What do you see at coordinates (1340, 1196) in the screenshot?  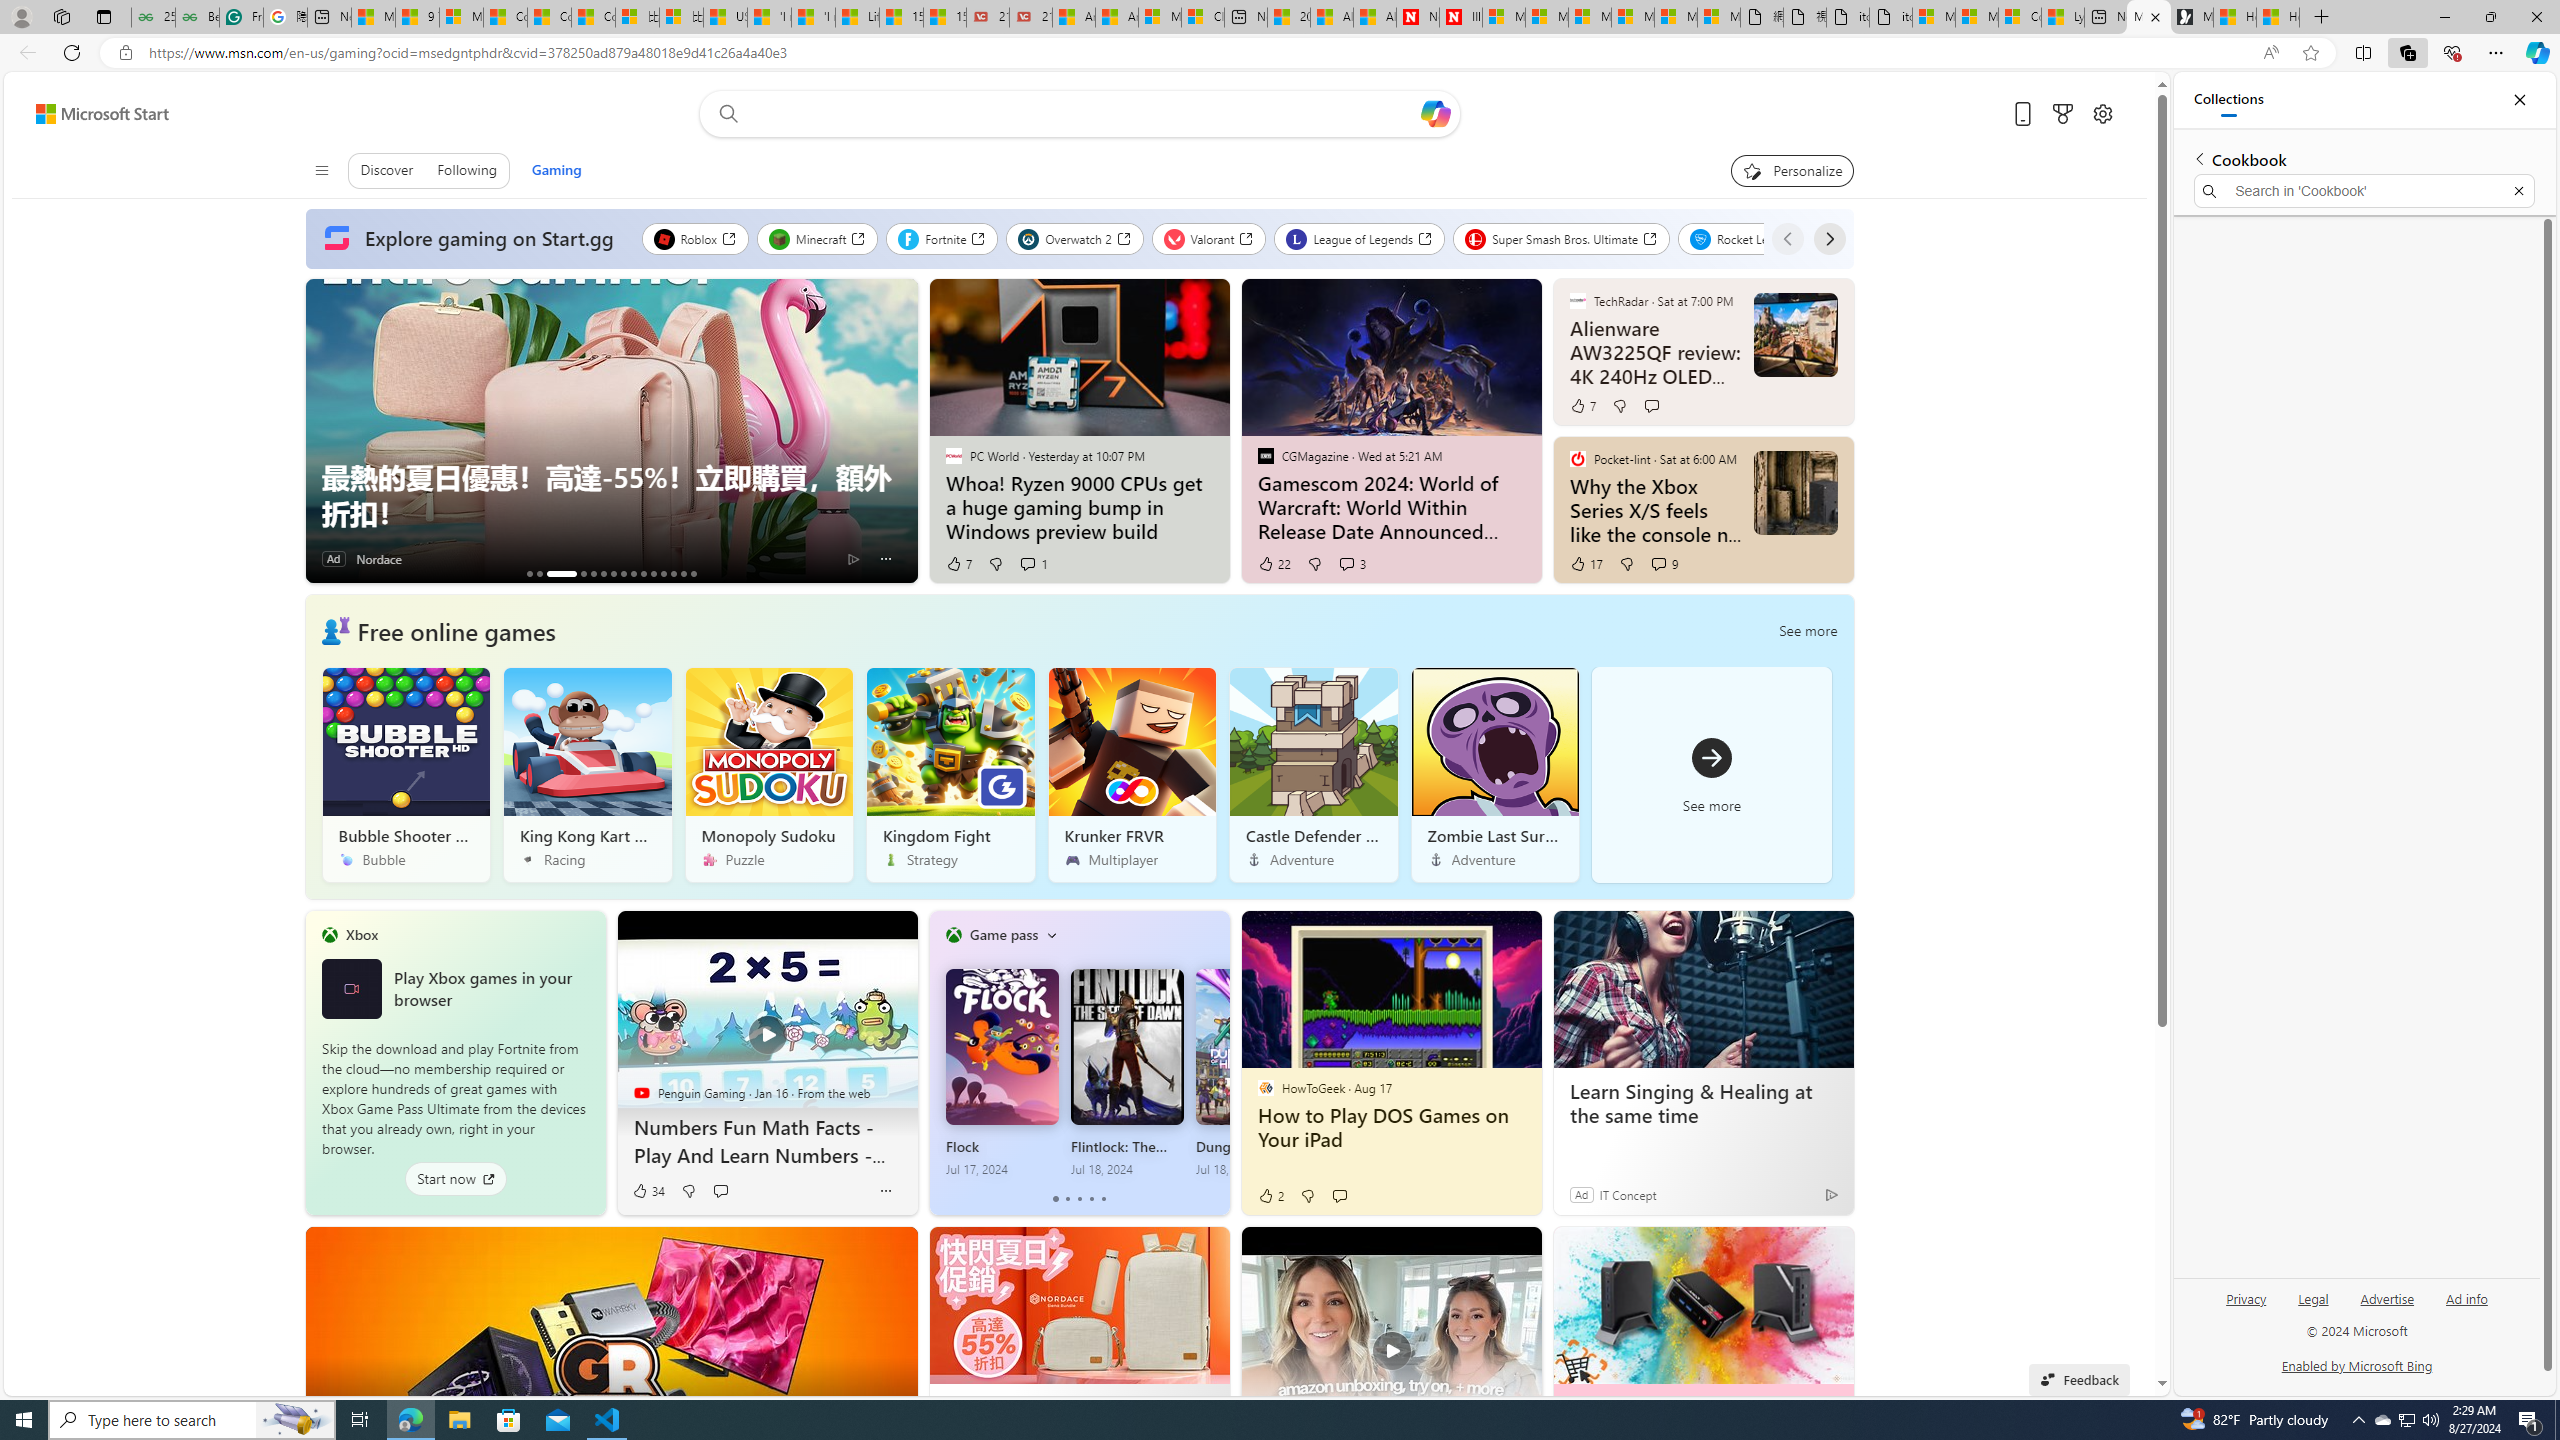 I see `Start the conversation` at bounding box center [1340, 1196].